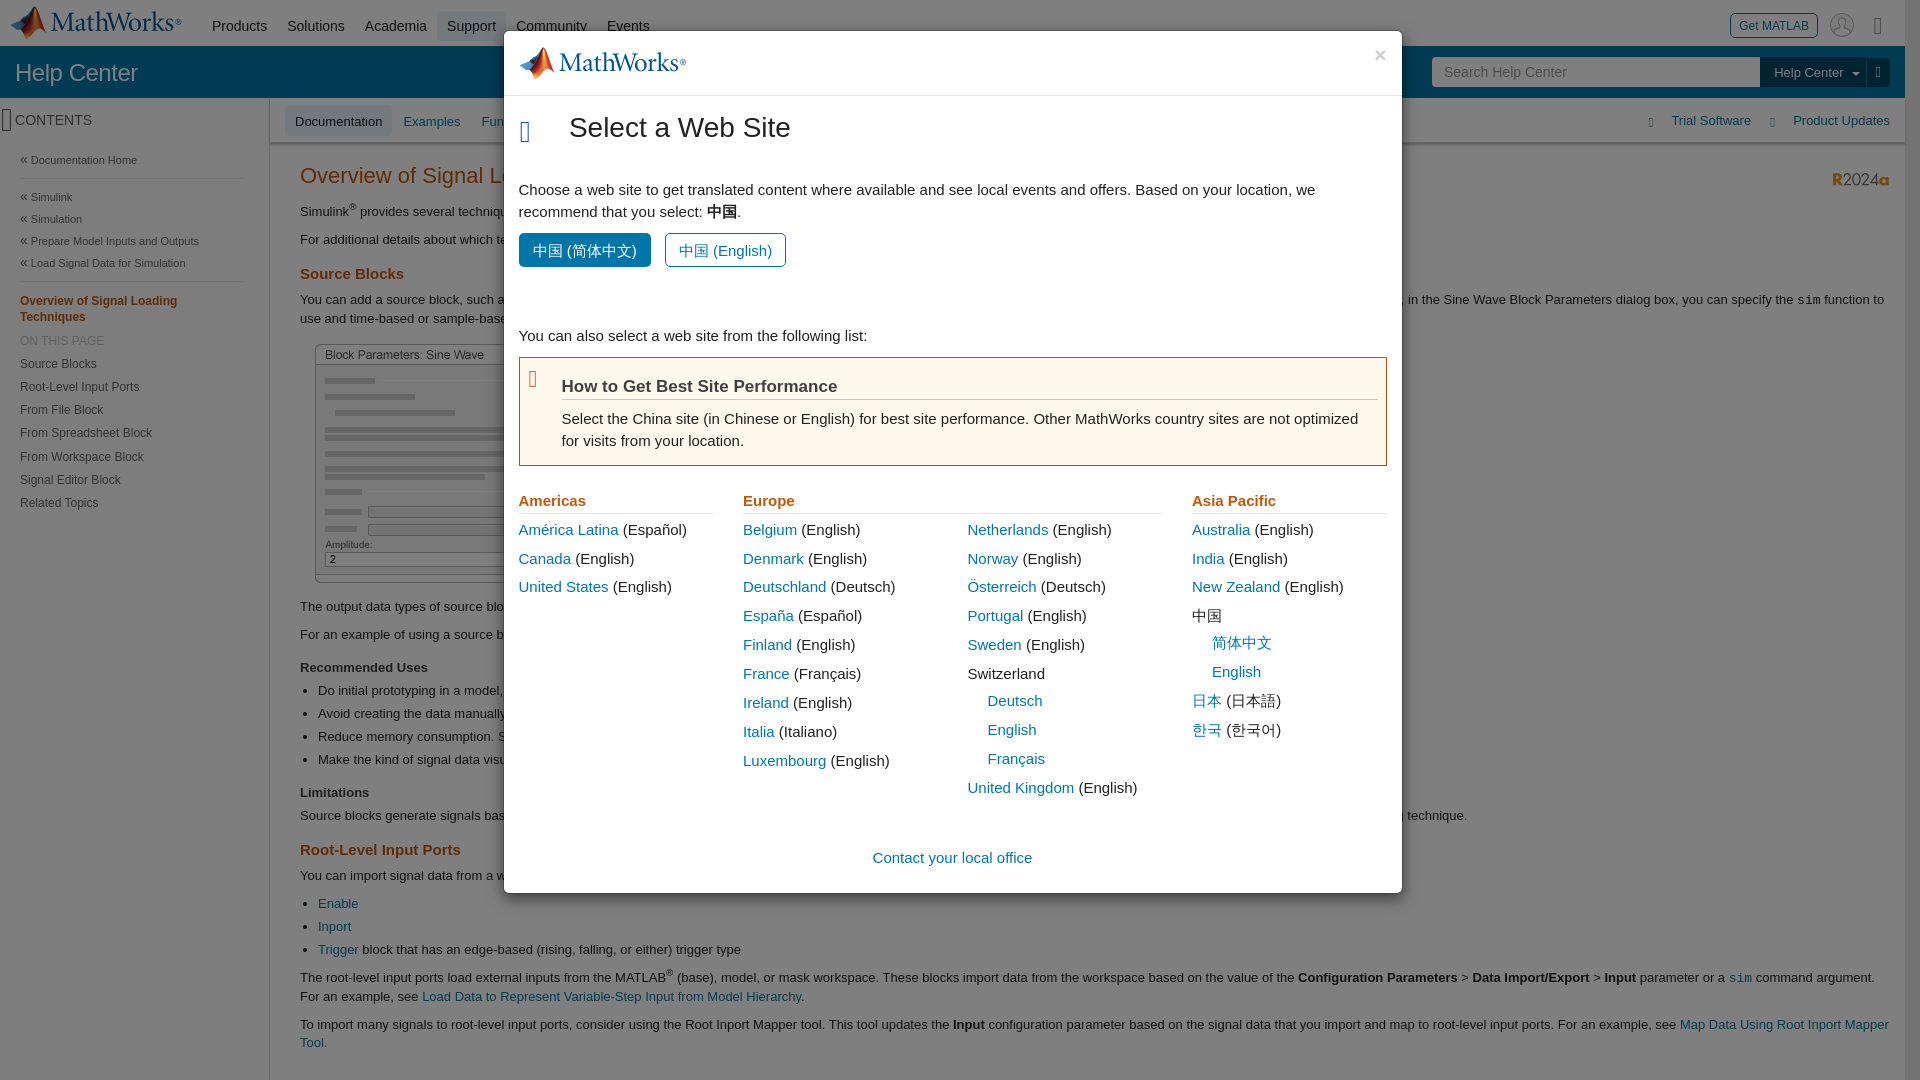 Image resolution: width=1920 pixels, height=1080 pixels. Describe the element at coordinates (628, 26) in the screenshot. I see `Events` at that location.